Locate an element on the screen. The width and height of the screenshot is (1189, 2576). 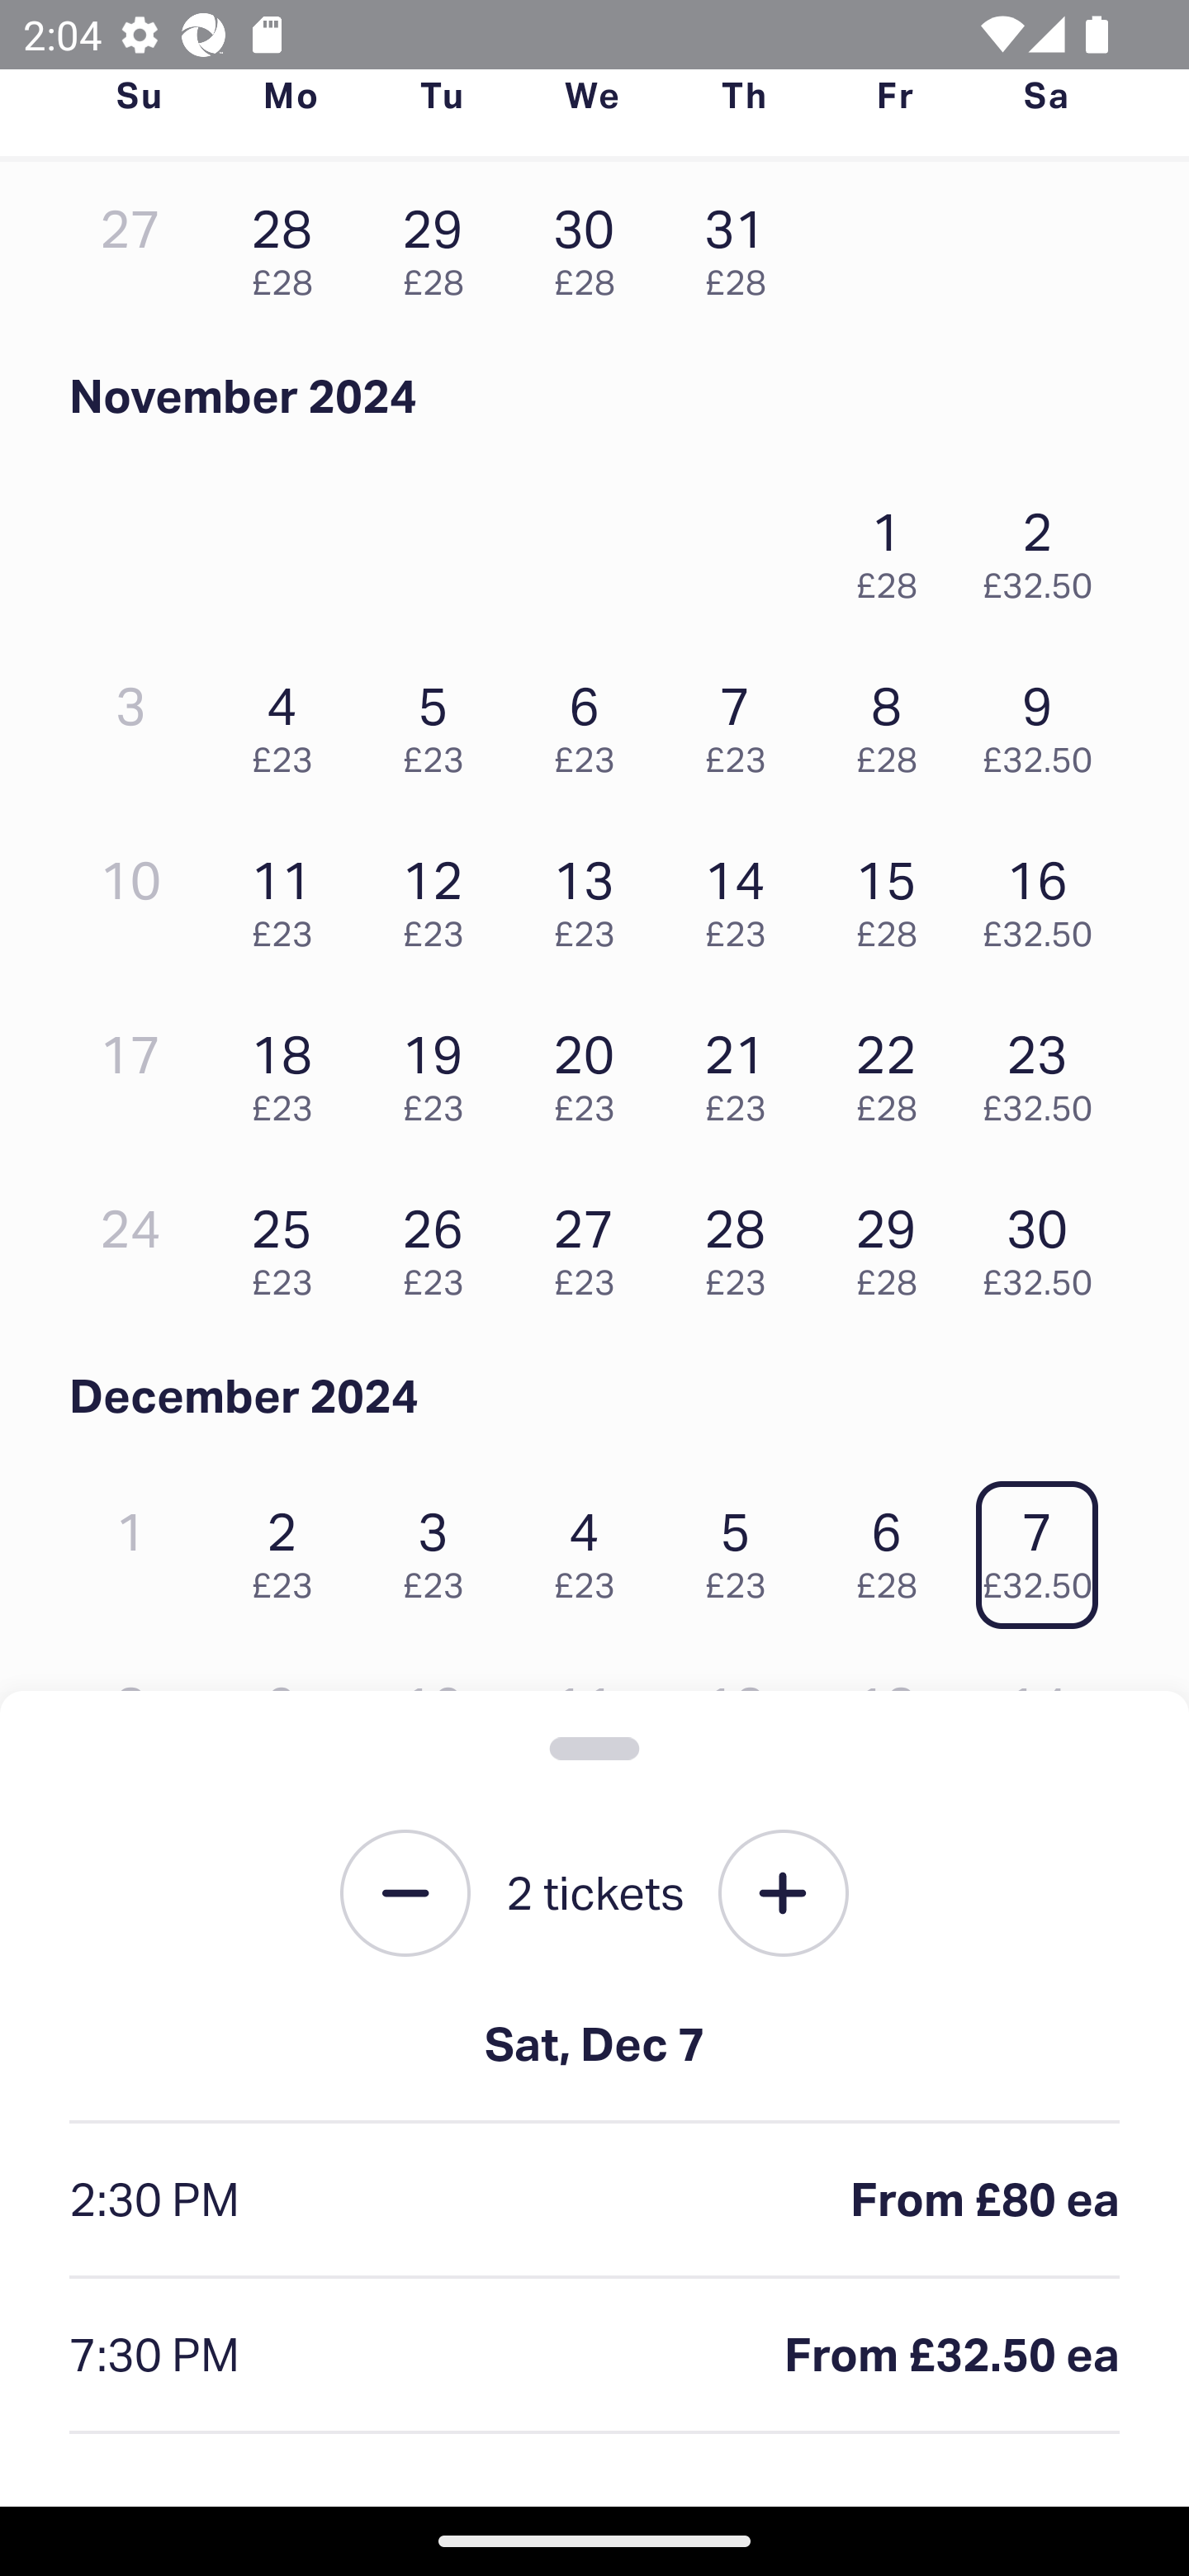
9 £32.50 is located at coordinates (1045, 722).